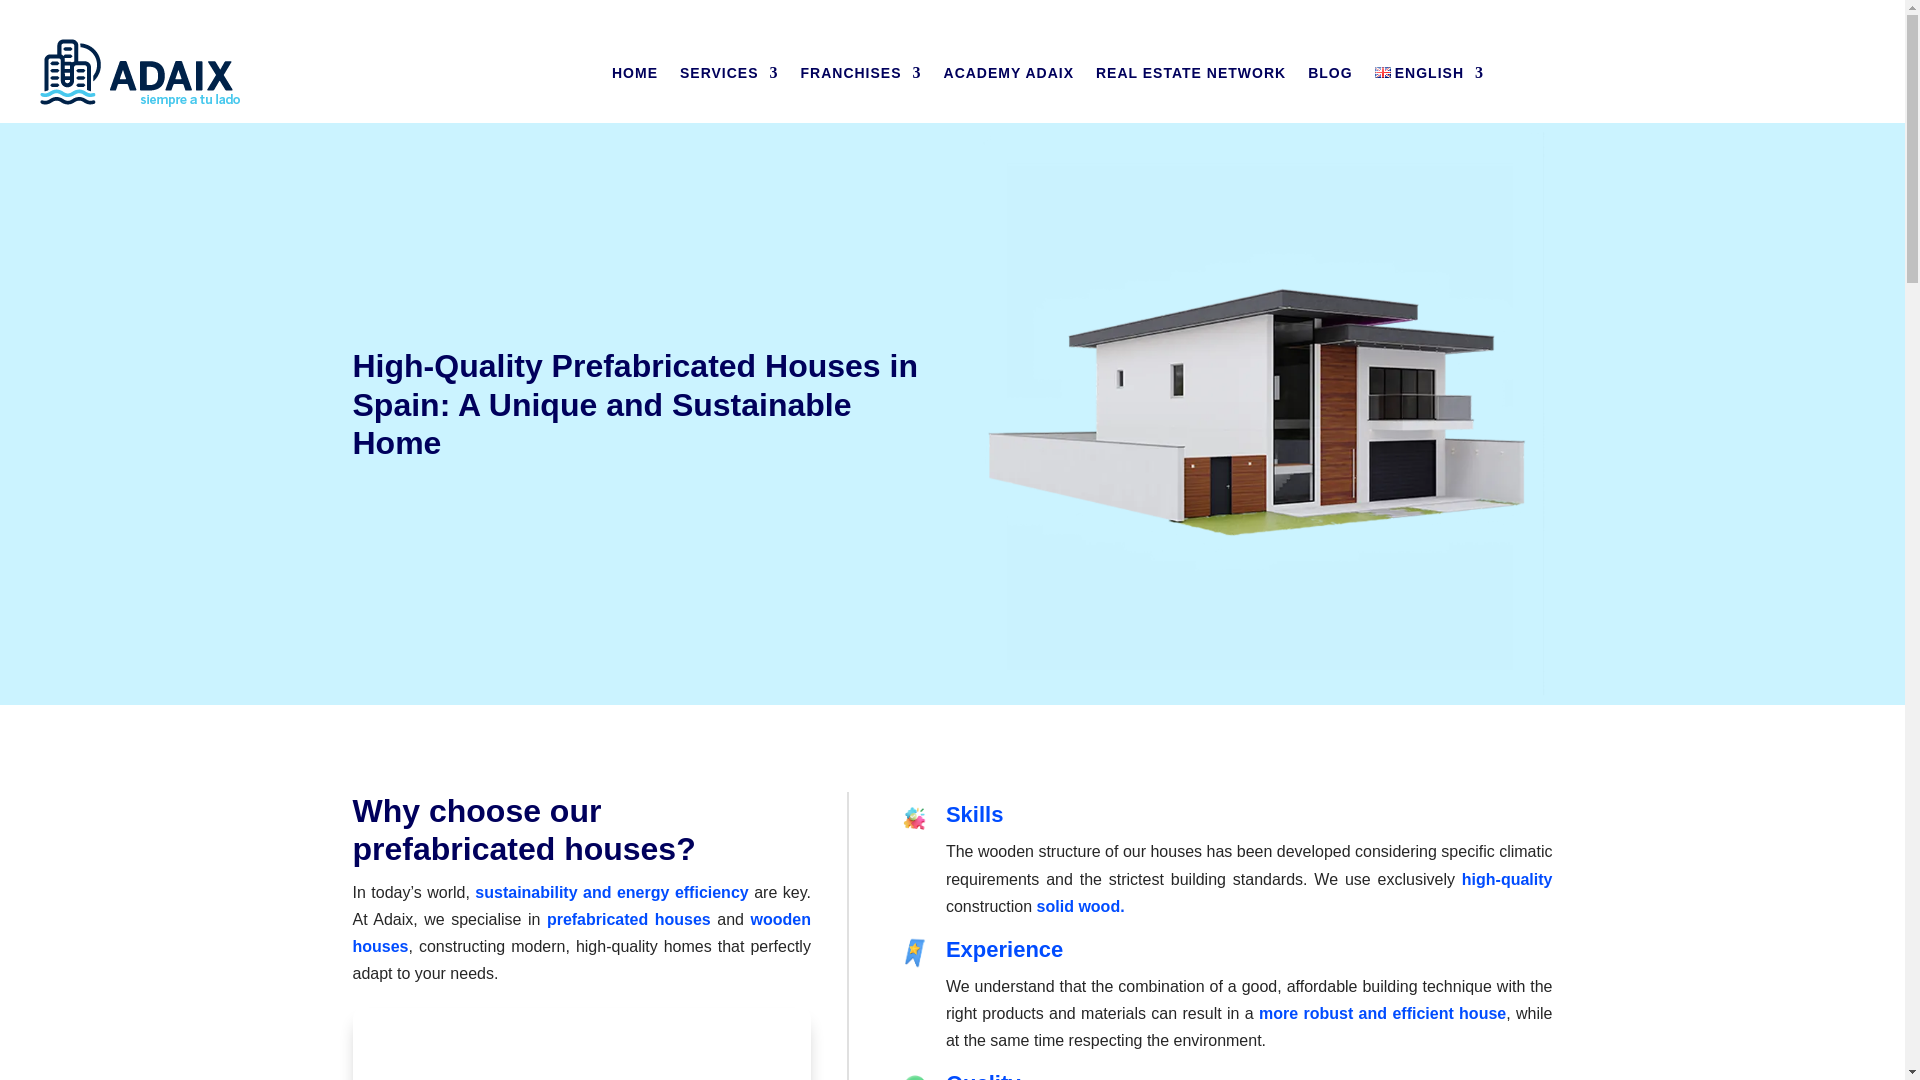  Describe the element at coordinates (914, 952) in the screenshot. I see `High-Quality Prefabricated Houses in Spain 2` at that location.